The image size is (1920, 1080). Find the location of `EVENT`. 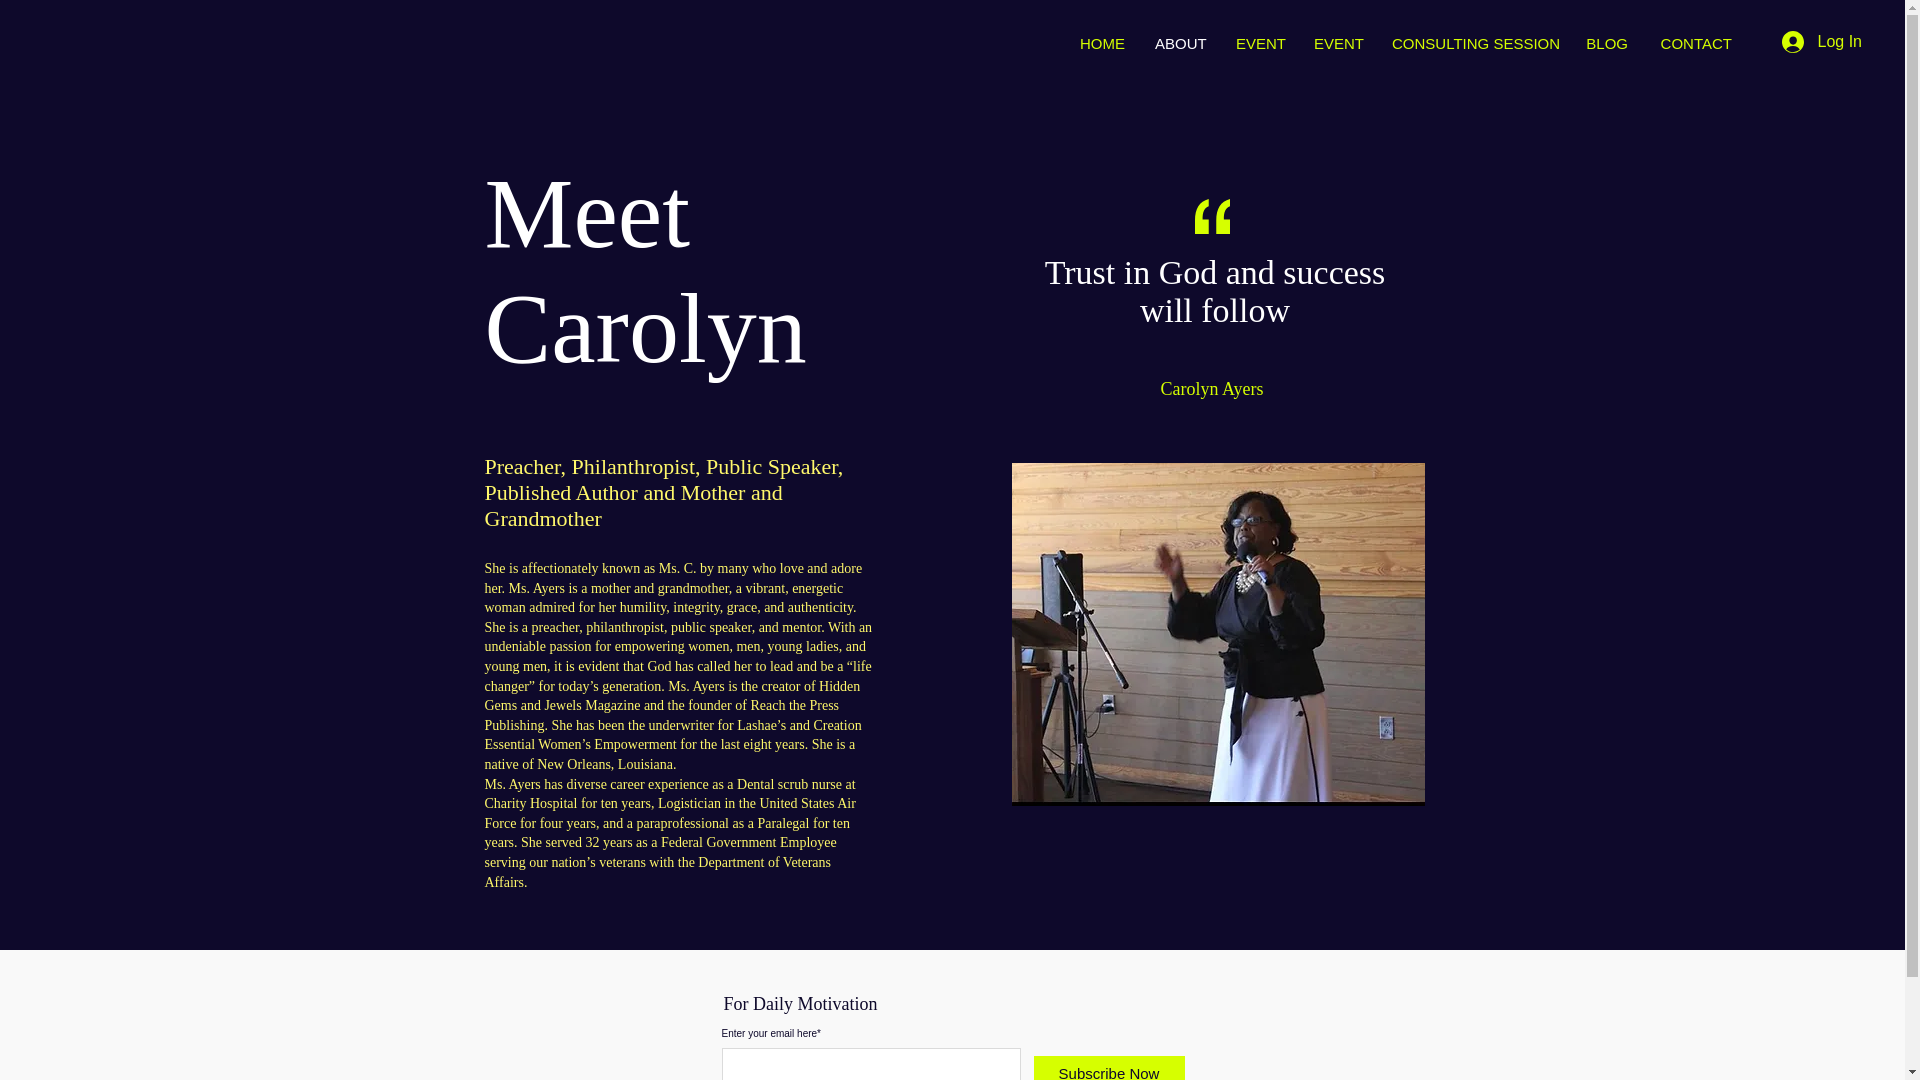

EVENT is located at coordinates (1260, 43).